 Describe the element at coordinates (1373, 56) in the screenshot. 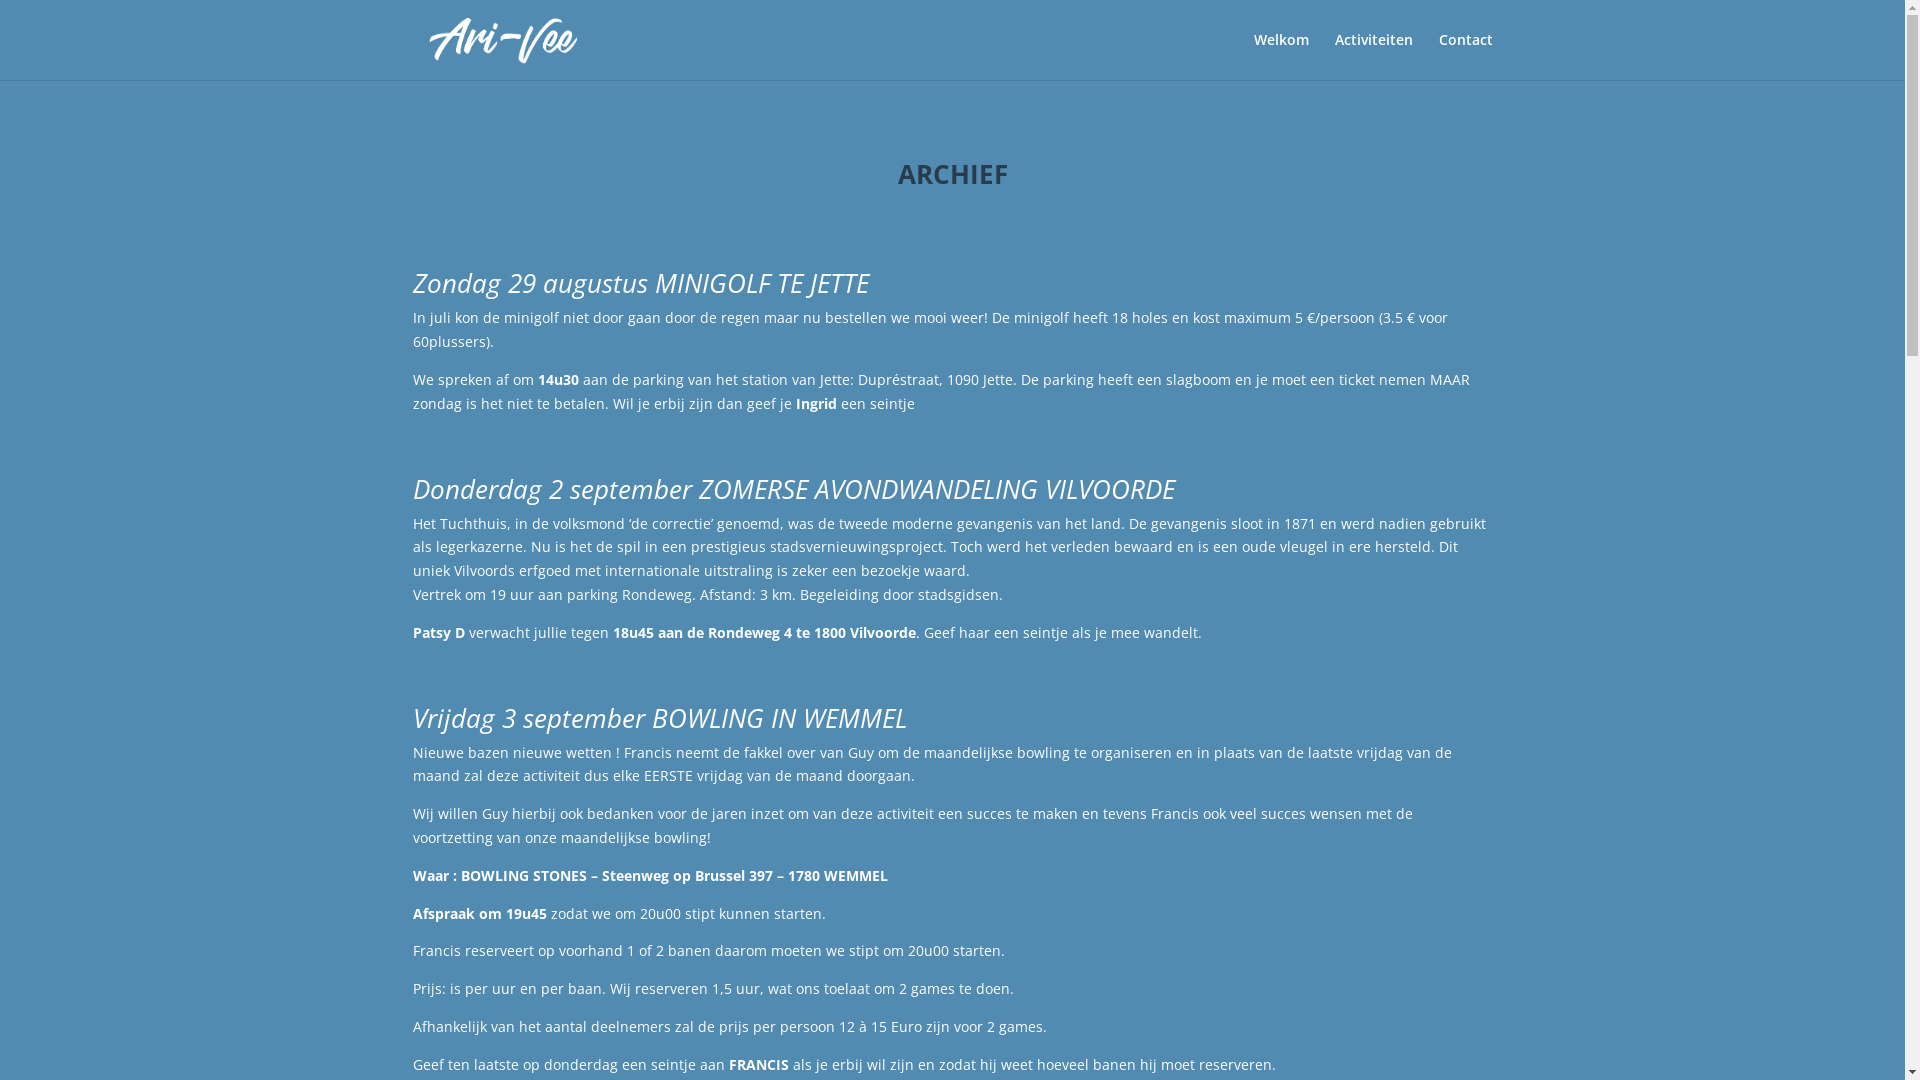

I see `Activiteiten` at that location.